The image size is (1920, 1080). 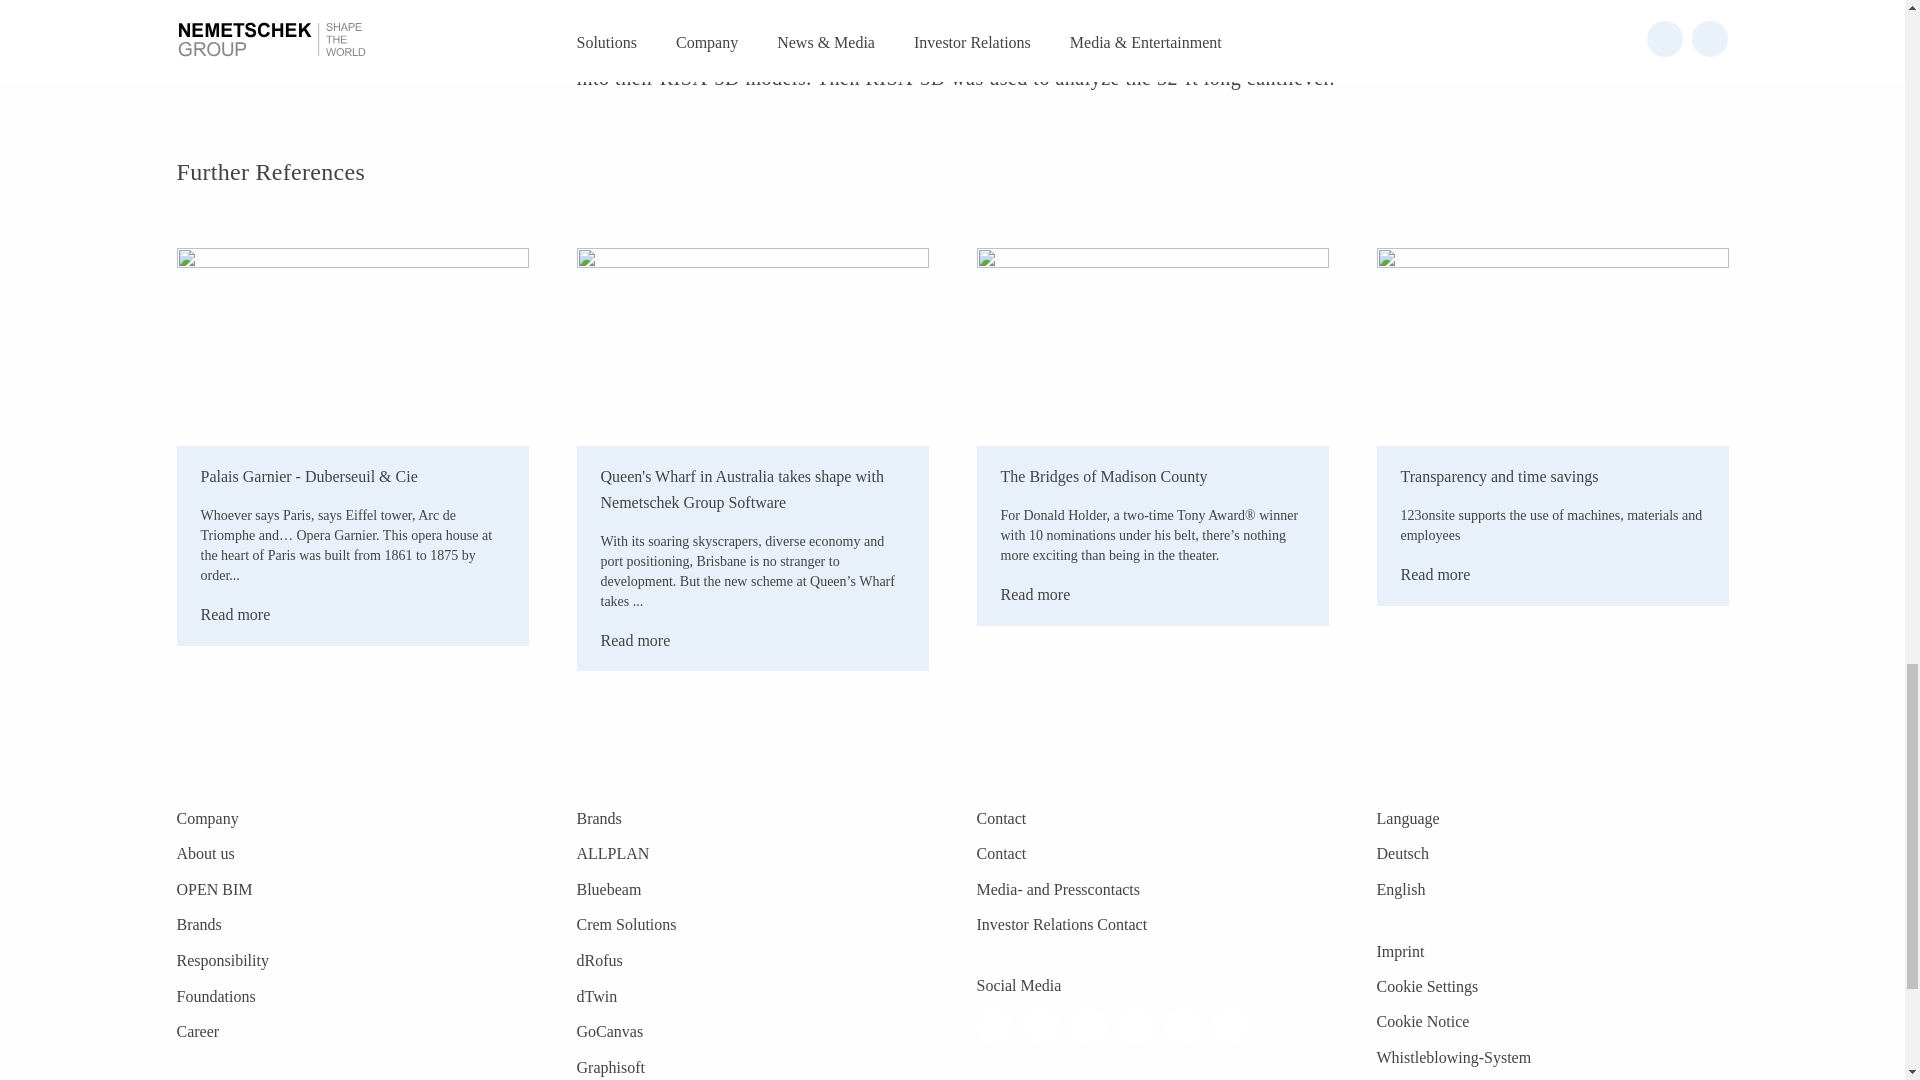 What do you see at coordinates (752, 347) in the screenshot?
I see `Queens Wharf Brisbane ` at bounding box center [752, 347].